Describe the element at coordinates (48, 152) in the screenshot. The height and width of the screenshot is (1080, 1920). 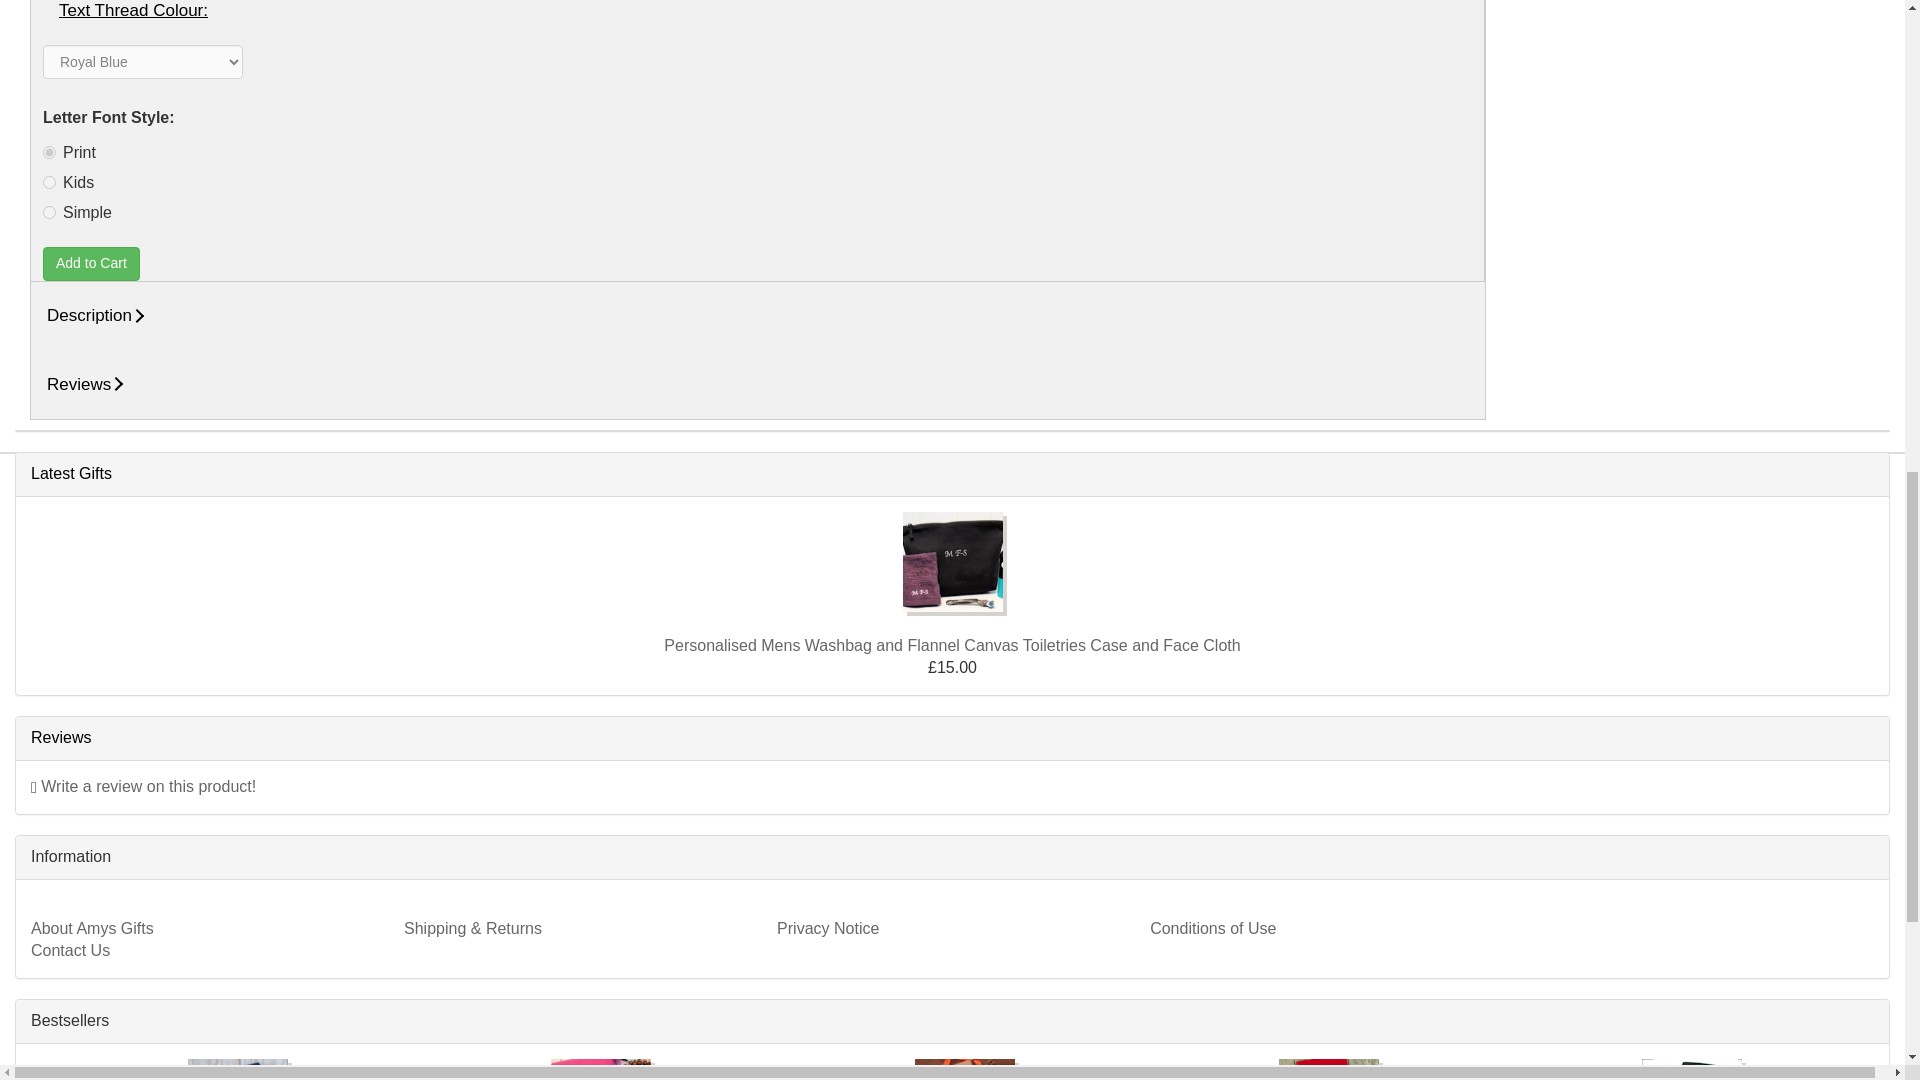
I see `183` at that location.